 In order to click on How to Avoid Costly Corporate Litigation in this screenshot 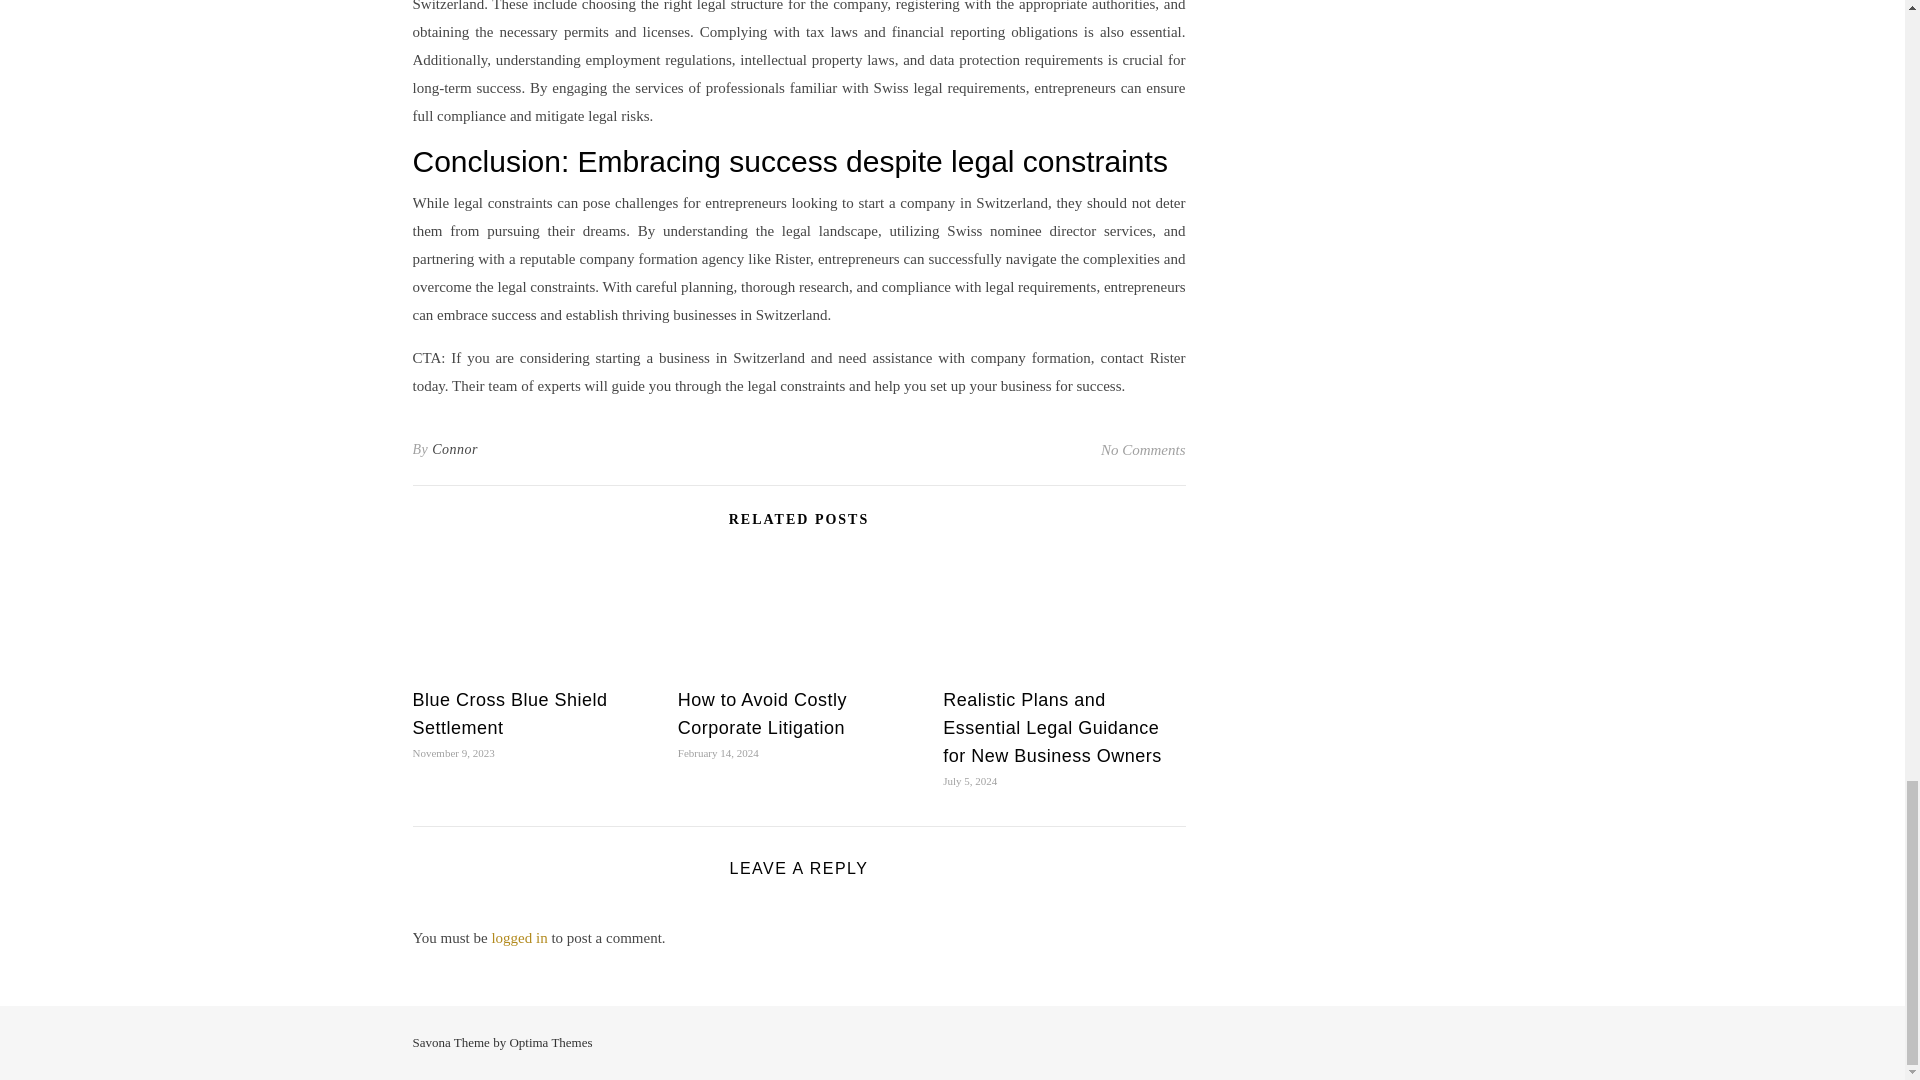, I will do `click(762, 714)`.